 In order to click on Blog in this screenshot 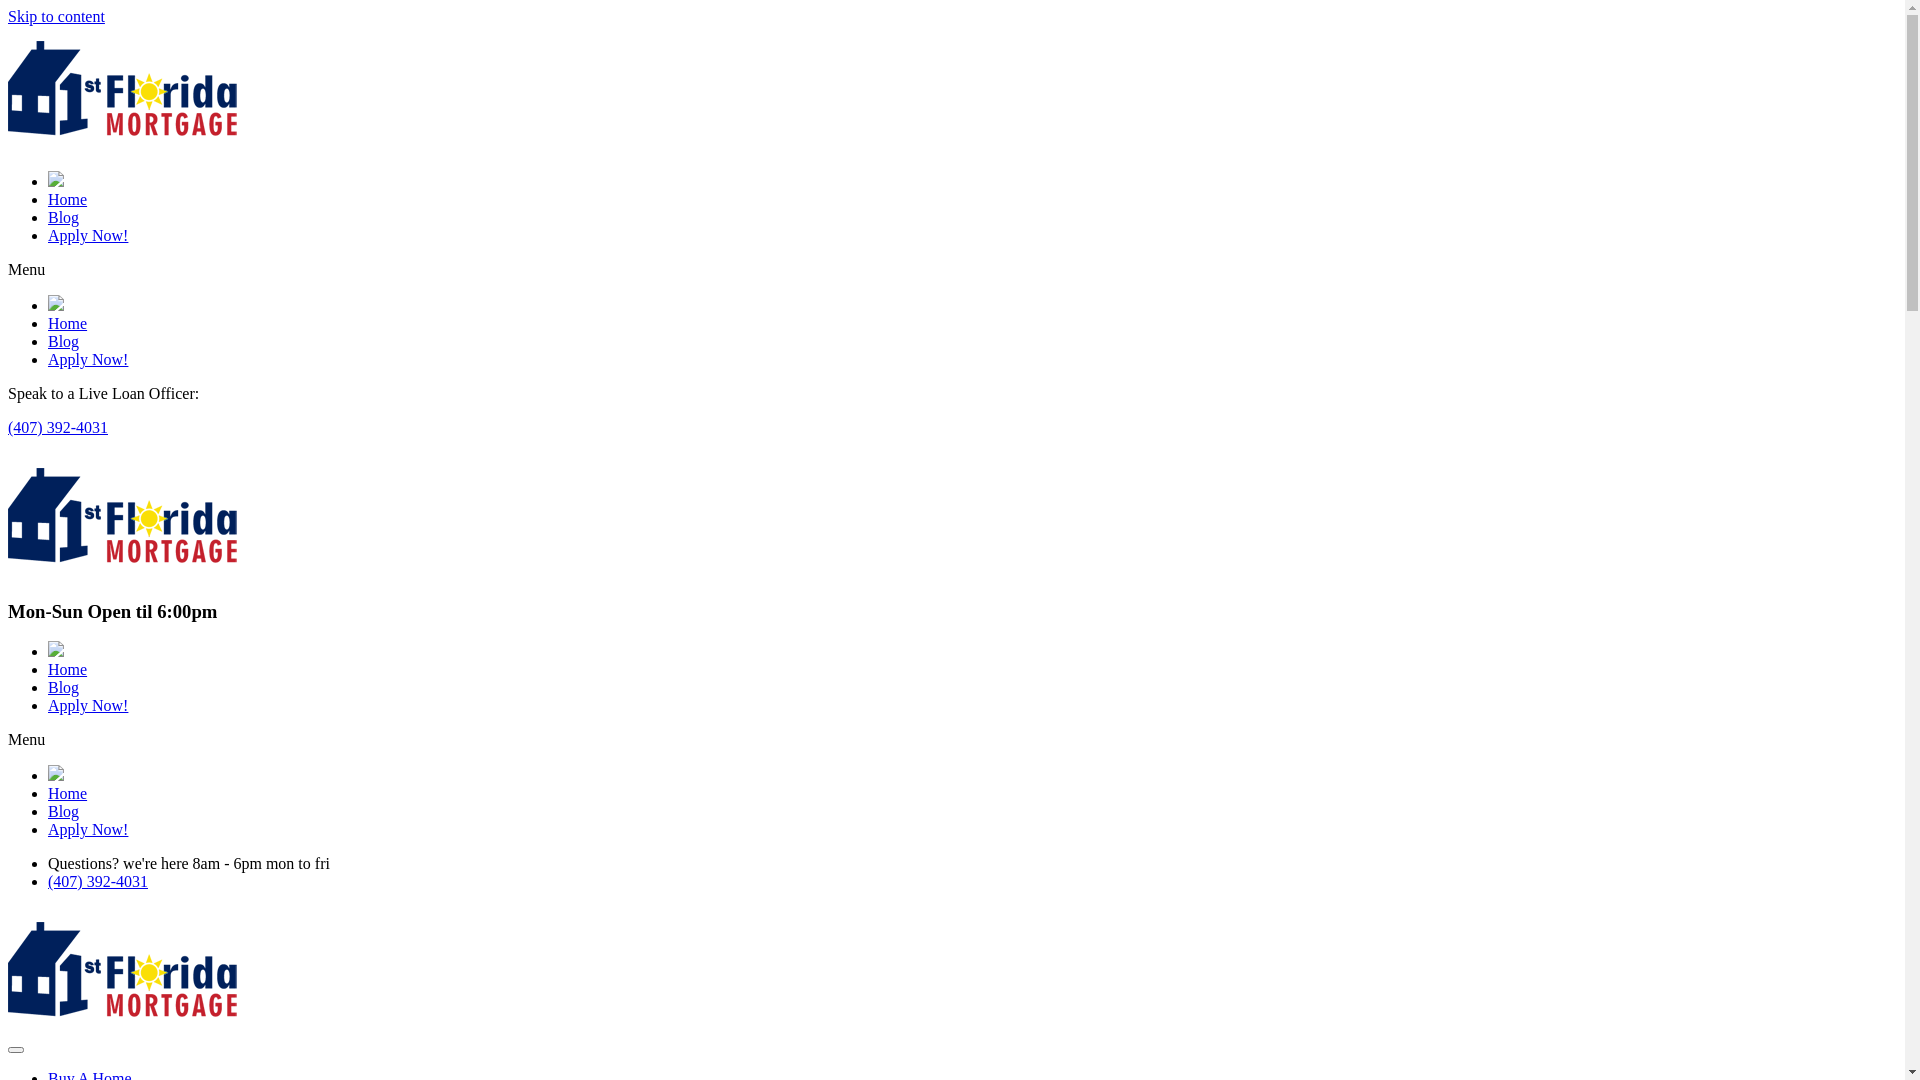, I will do `click(64, 342)`.